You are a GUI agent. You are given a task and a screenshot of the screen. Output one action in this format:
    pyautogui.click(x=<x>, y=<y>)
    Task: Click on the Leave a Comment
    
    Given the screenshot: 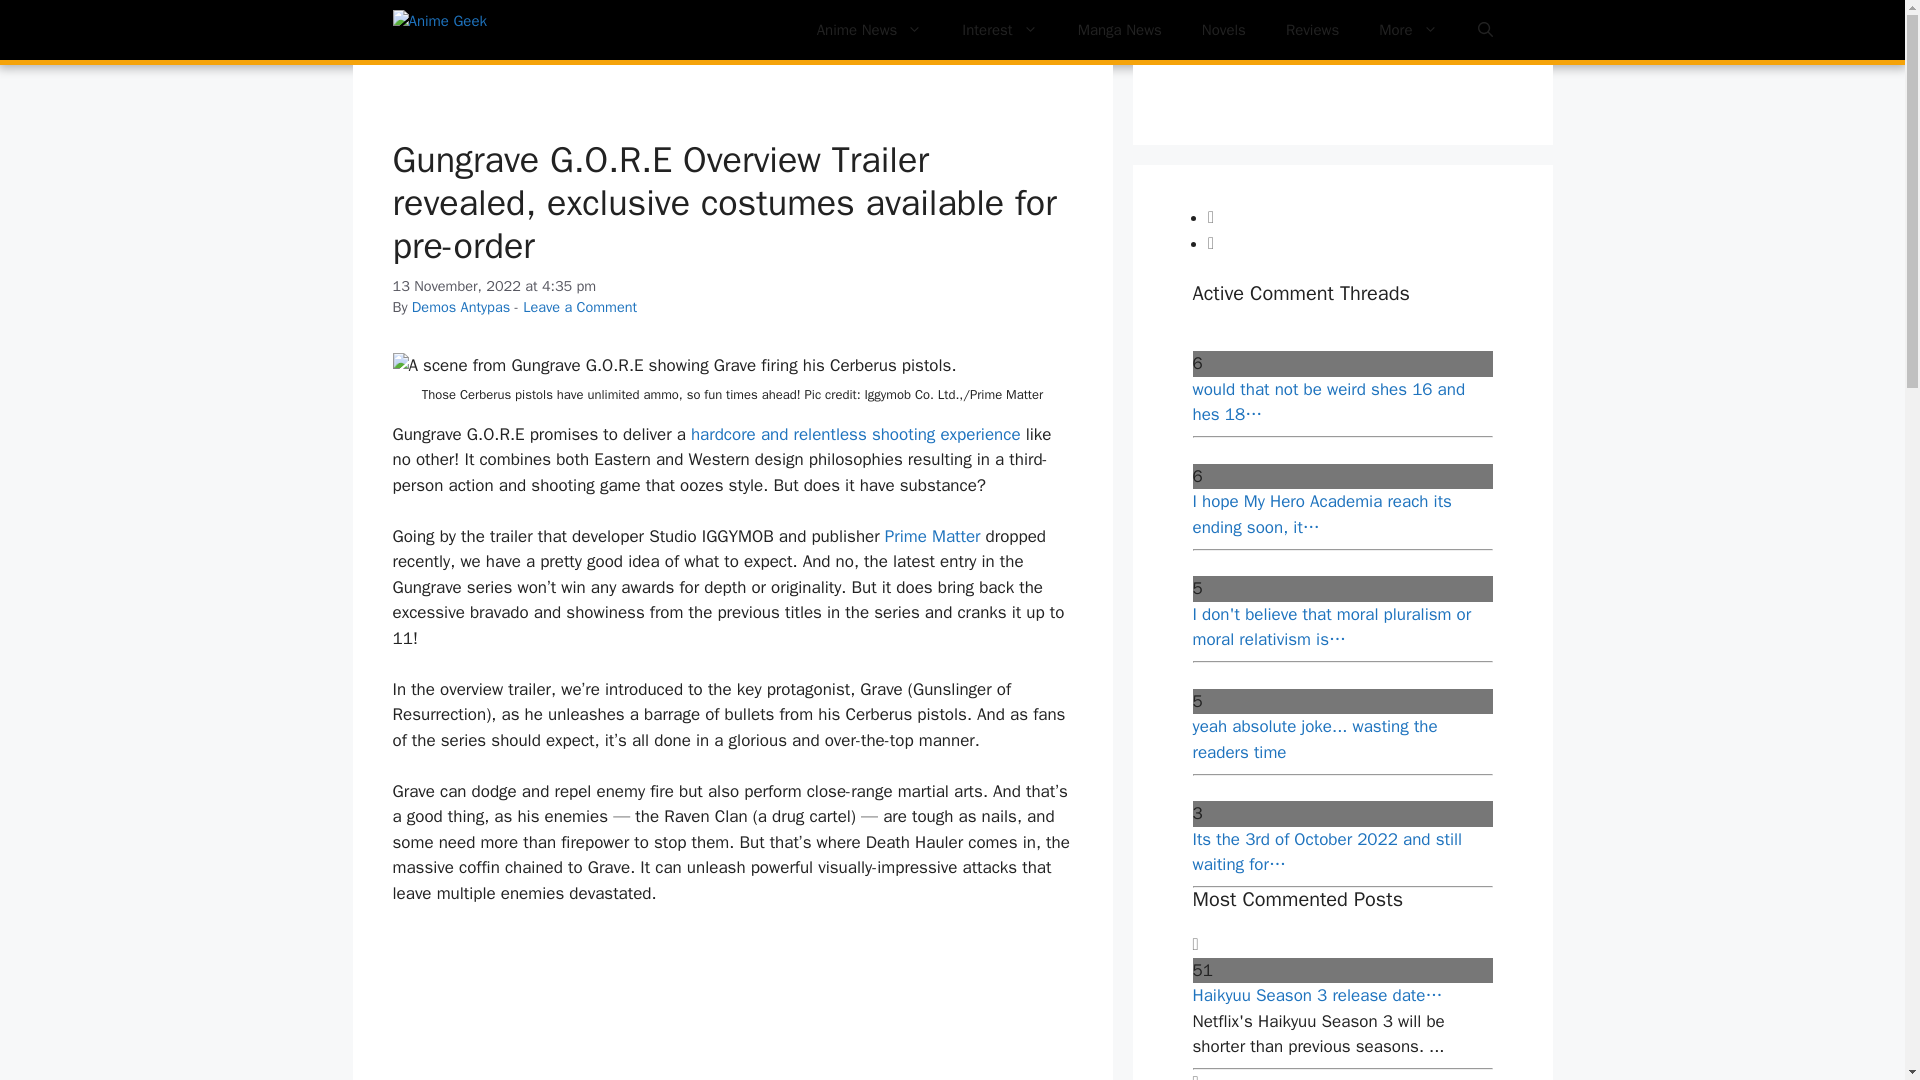 What is the action you would take?
    pyautogui.click(x=580, y=307)
    